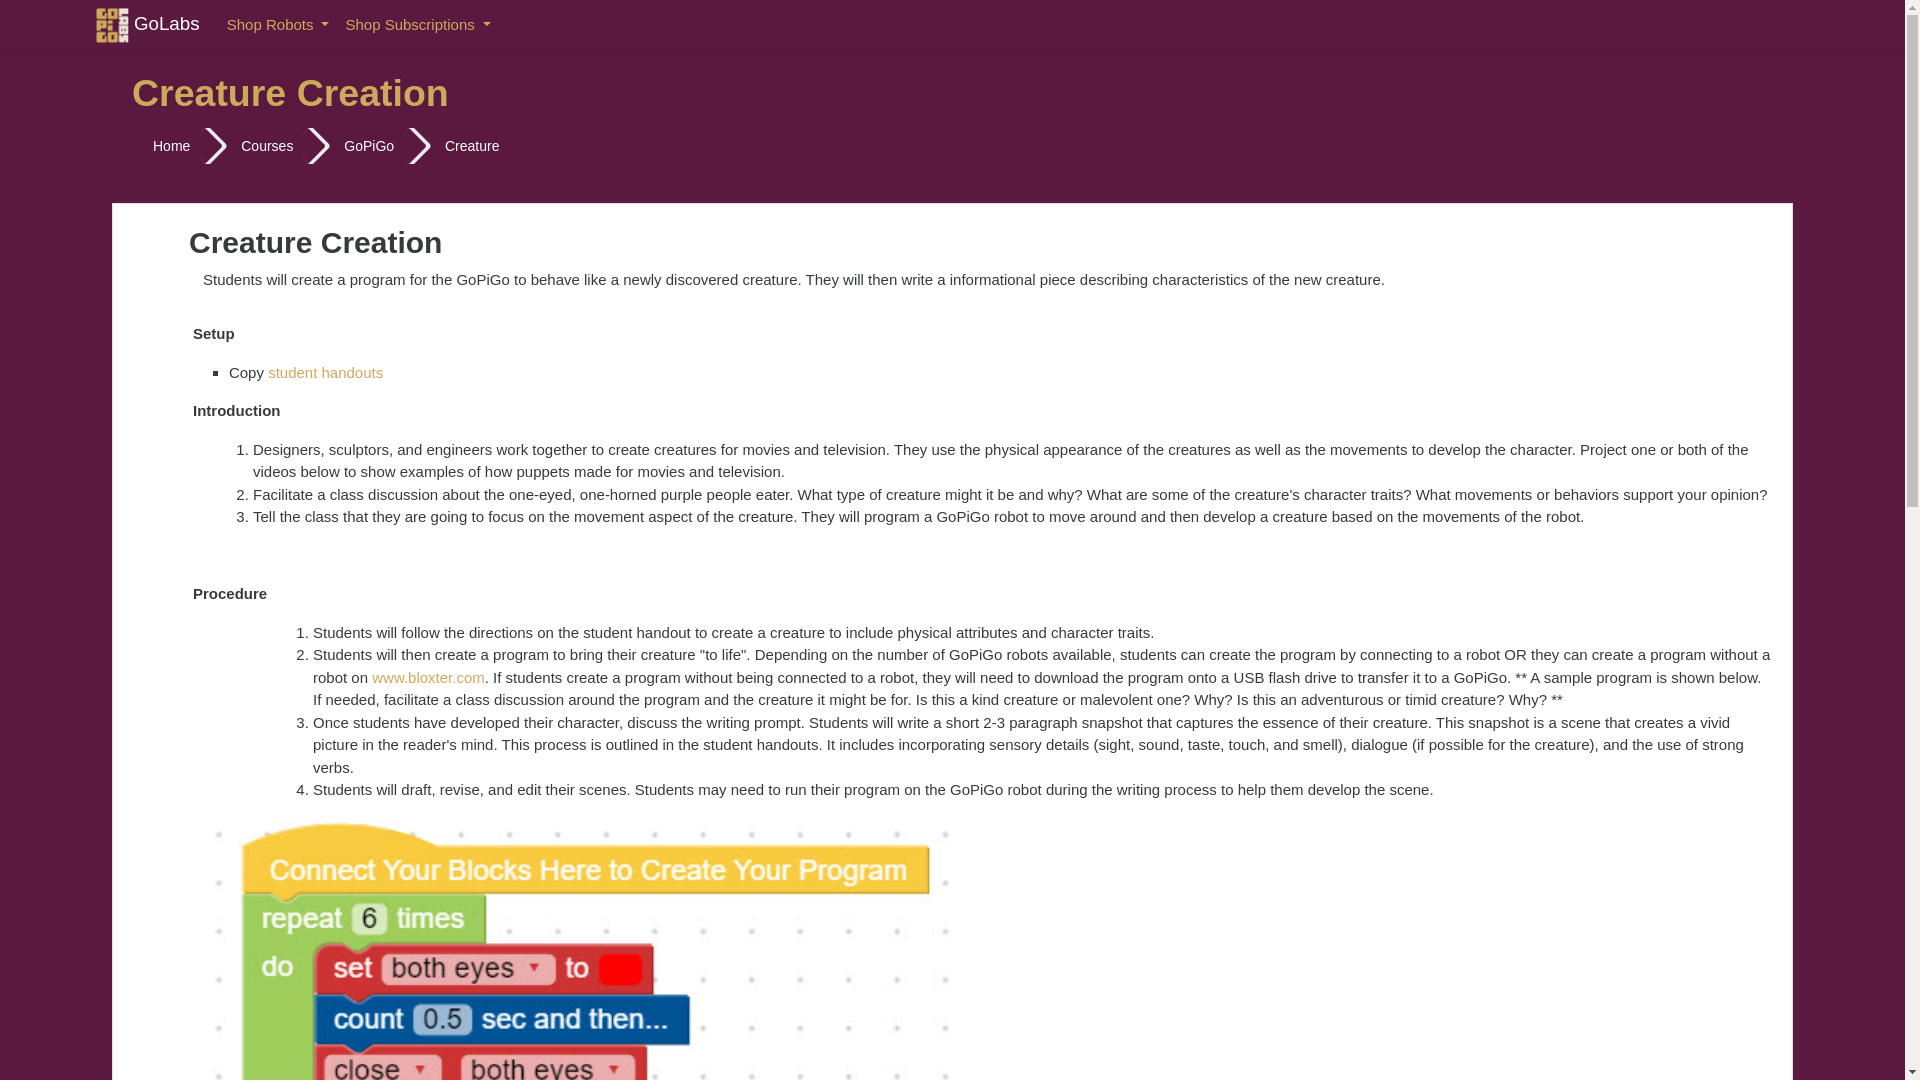  Describe the element at coordinates (368, 146) in the screenshot. I see `GoPiGo` at that location.